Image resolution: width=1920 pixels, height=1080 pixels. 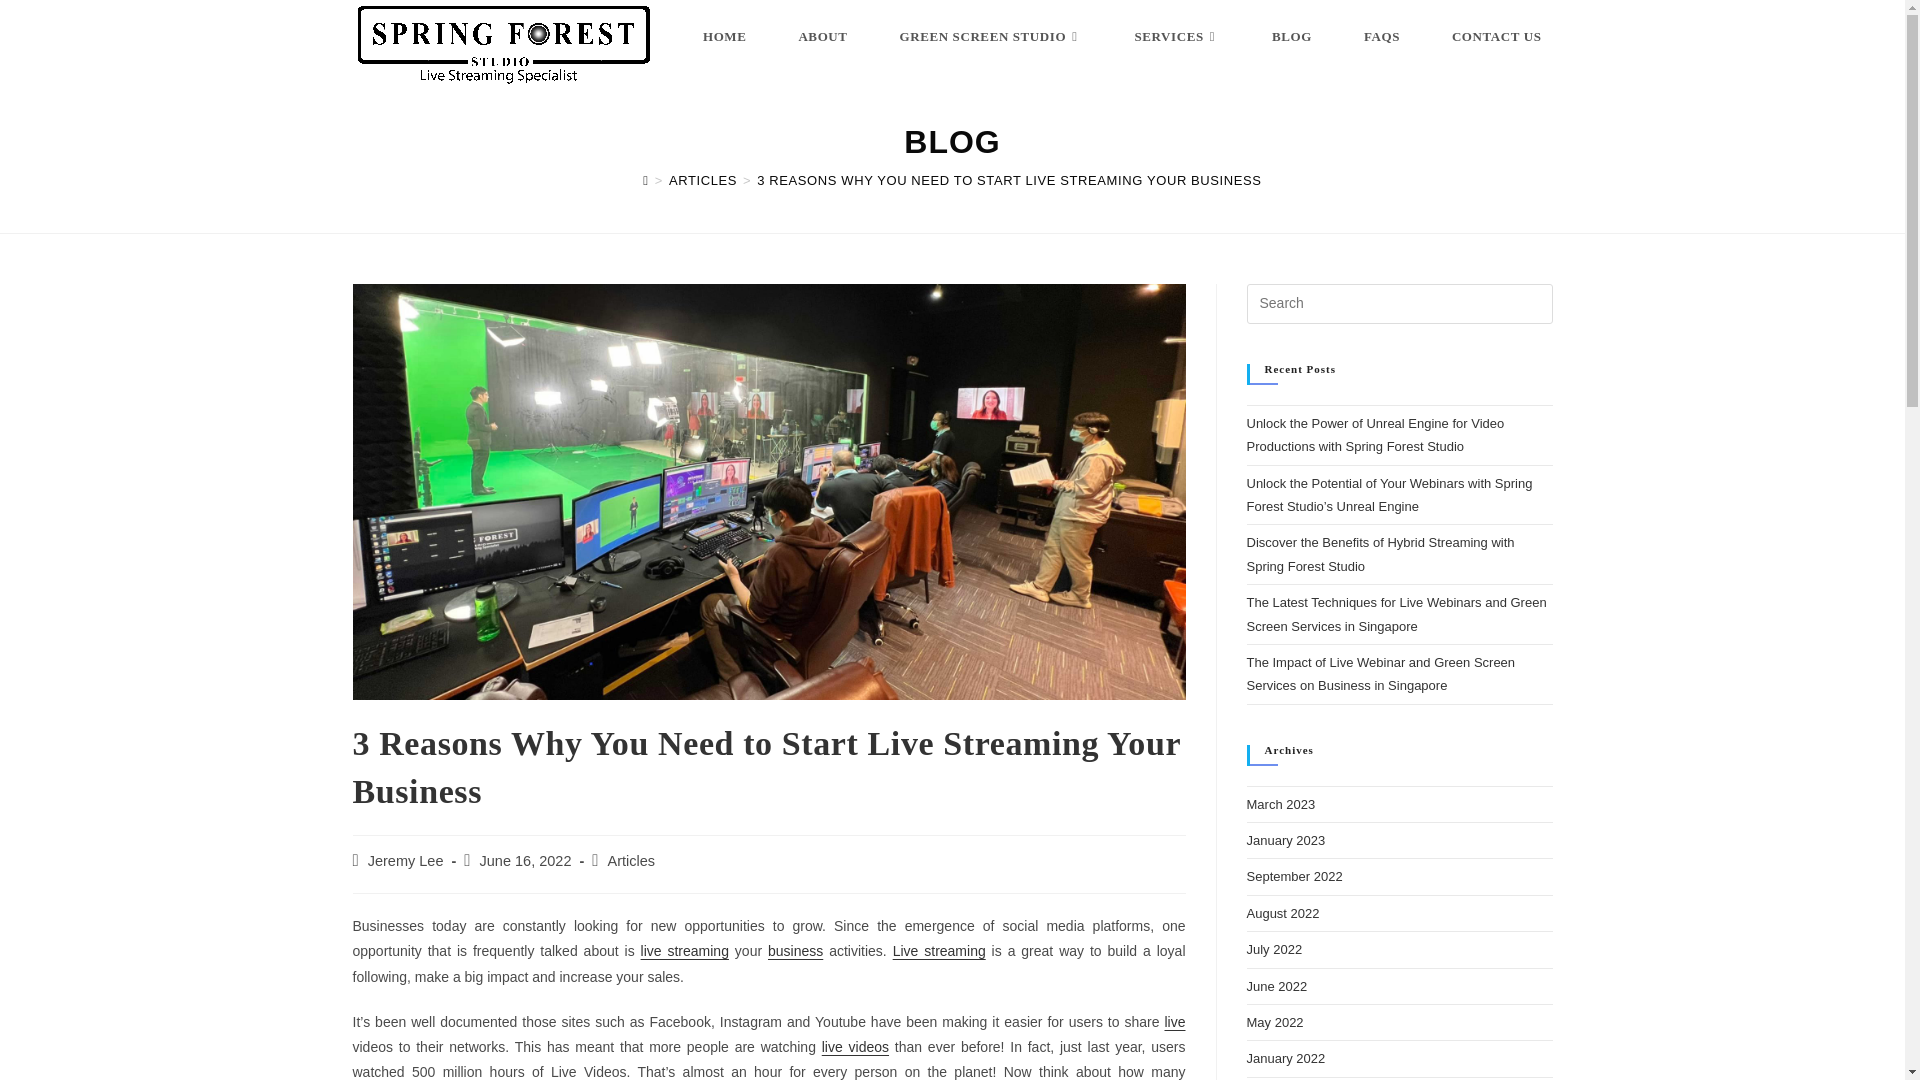 I want to click on Jeremy Lee, so click(x=406, y=861).